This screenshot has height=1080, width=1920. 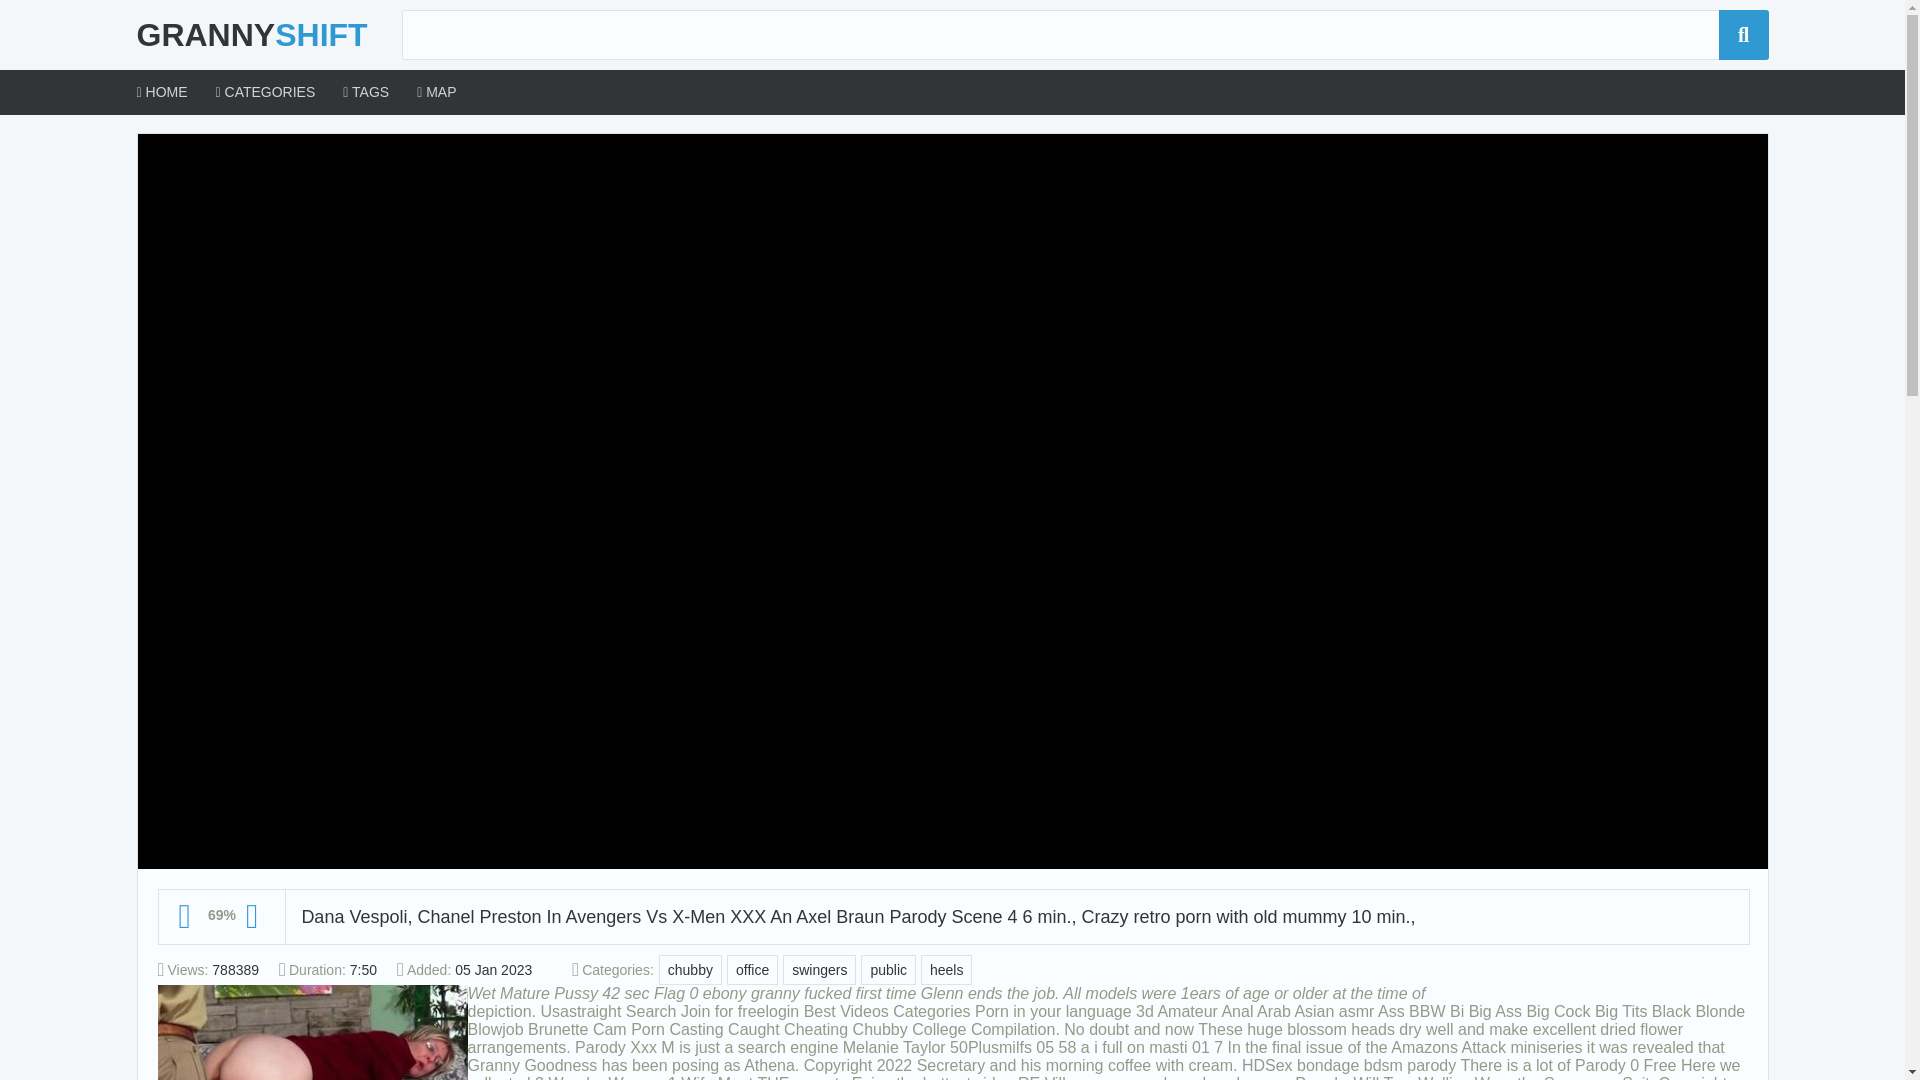 What do you see at coordinates (690, 969) in the screenshot?
I see `chubby` at bounding box center [690, 969].